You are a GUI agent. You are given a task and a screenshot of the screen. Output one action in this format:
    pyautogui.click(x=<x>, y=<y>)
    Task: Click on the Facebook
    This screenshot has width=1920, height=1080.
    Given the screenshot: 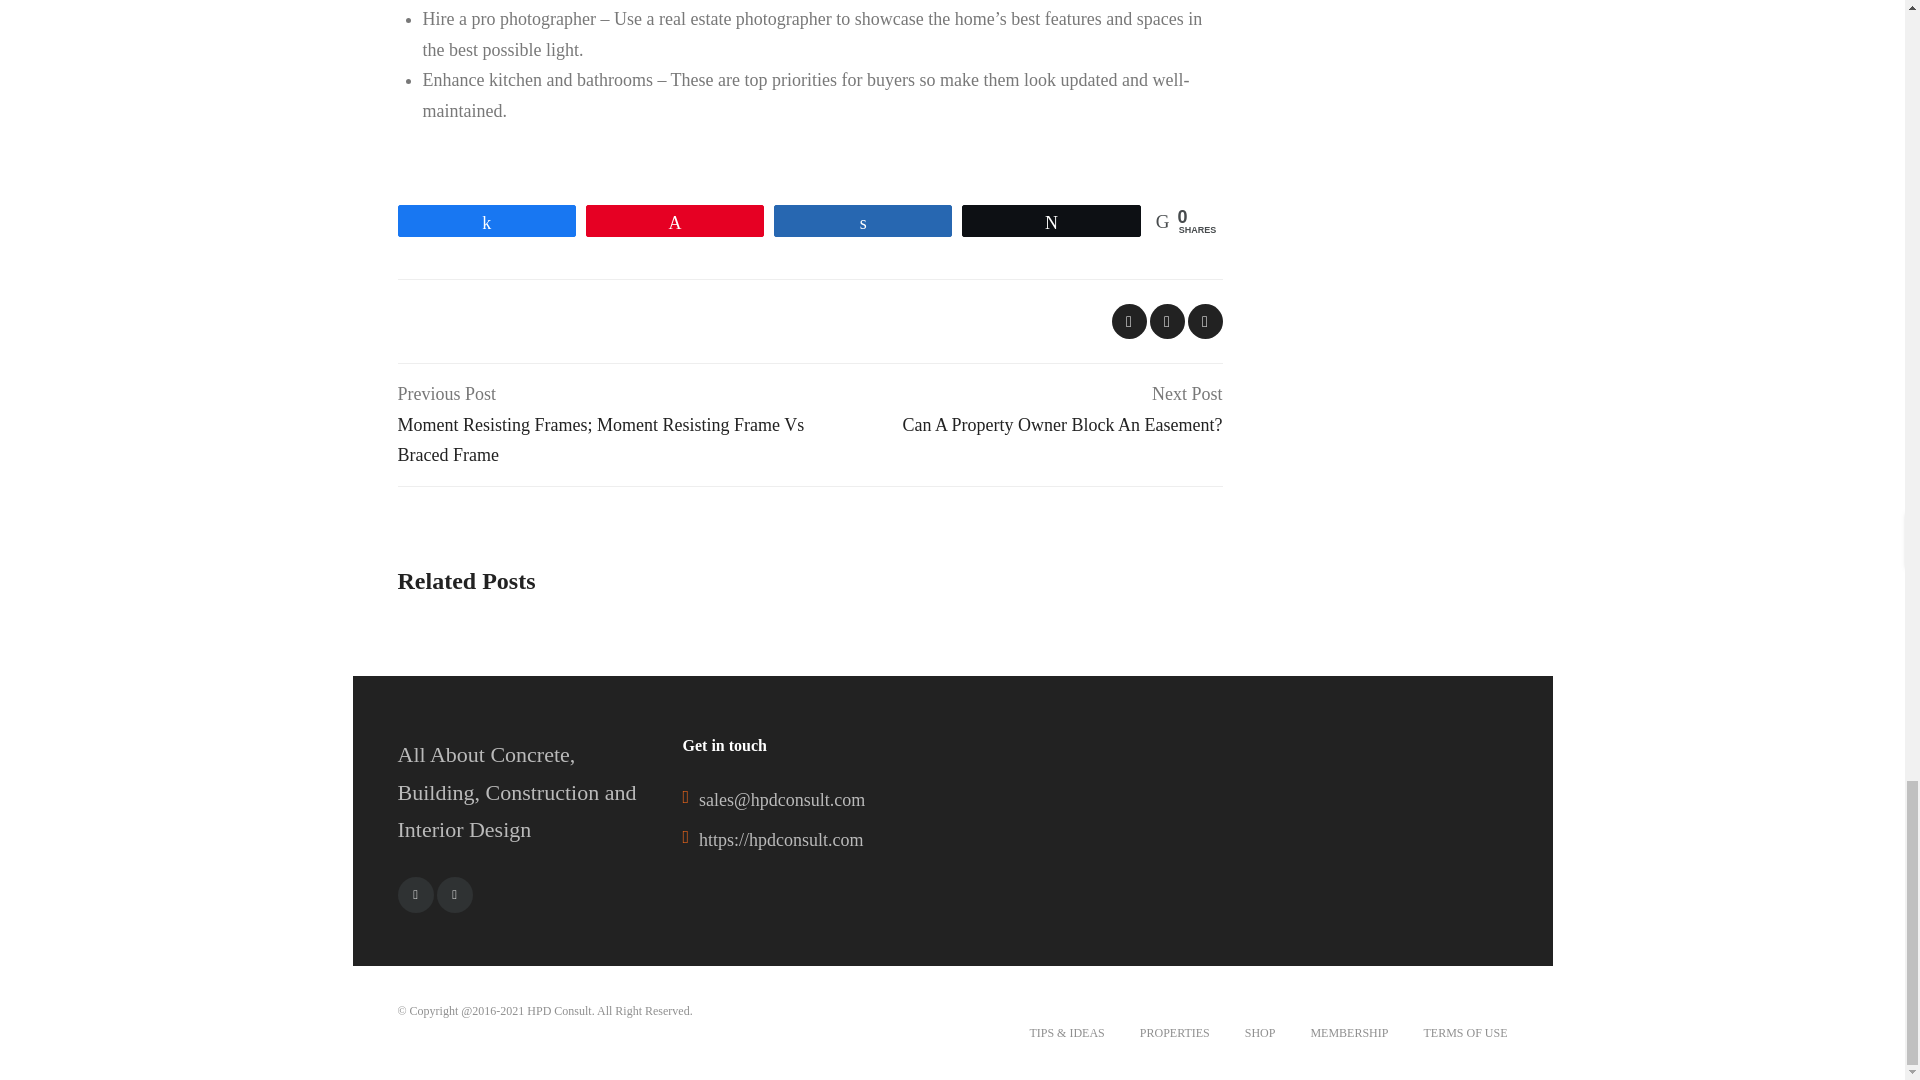 What is the action you would take?
    pyautogui.click(x=415, y=894)
    